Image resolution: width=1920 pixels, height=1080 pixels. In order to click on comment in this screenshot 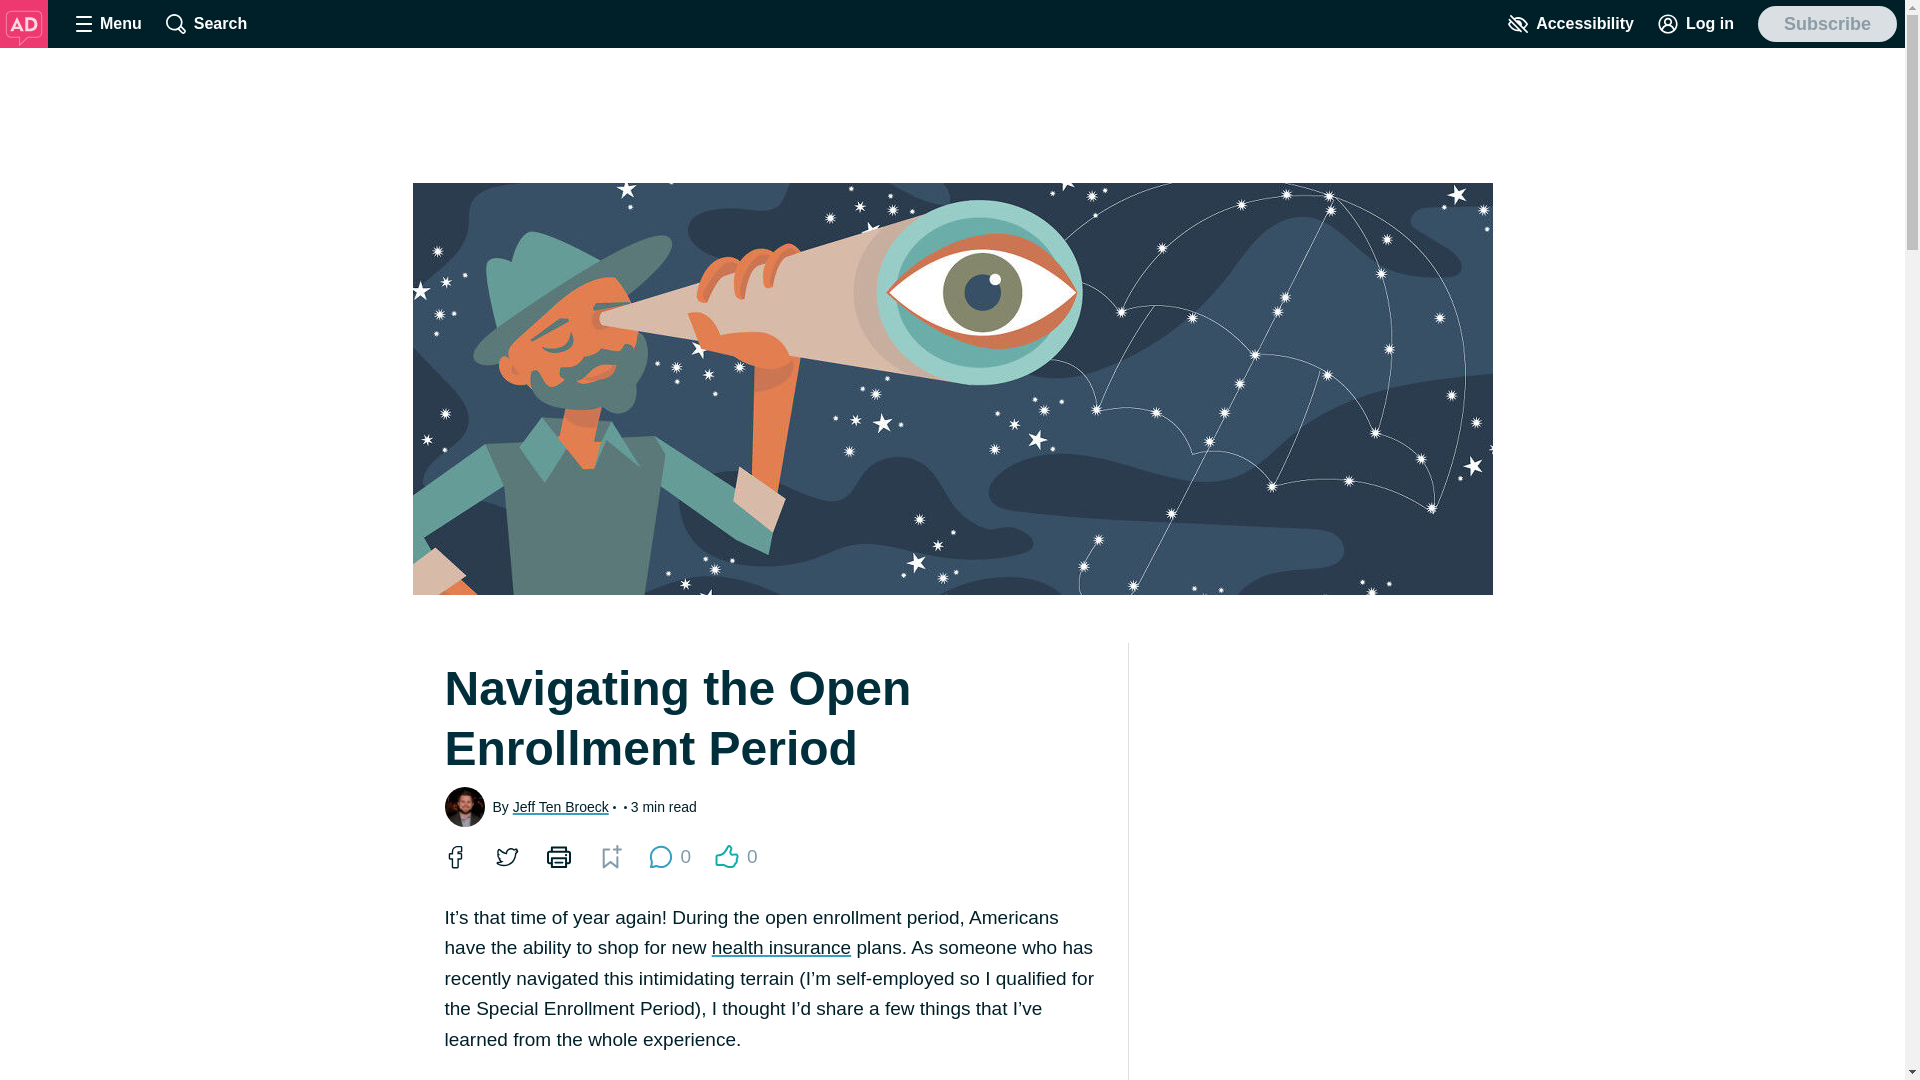, I will do `click(660, 856)`.